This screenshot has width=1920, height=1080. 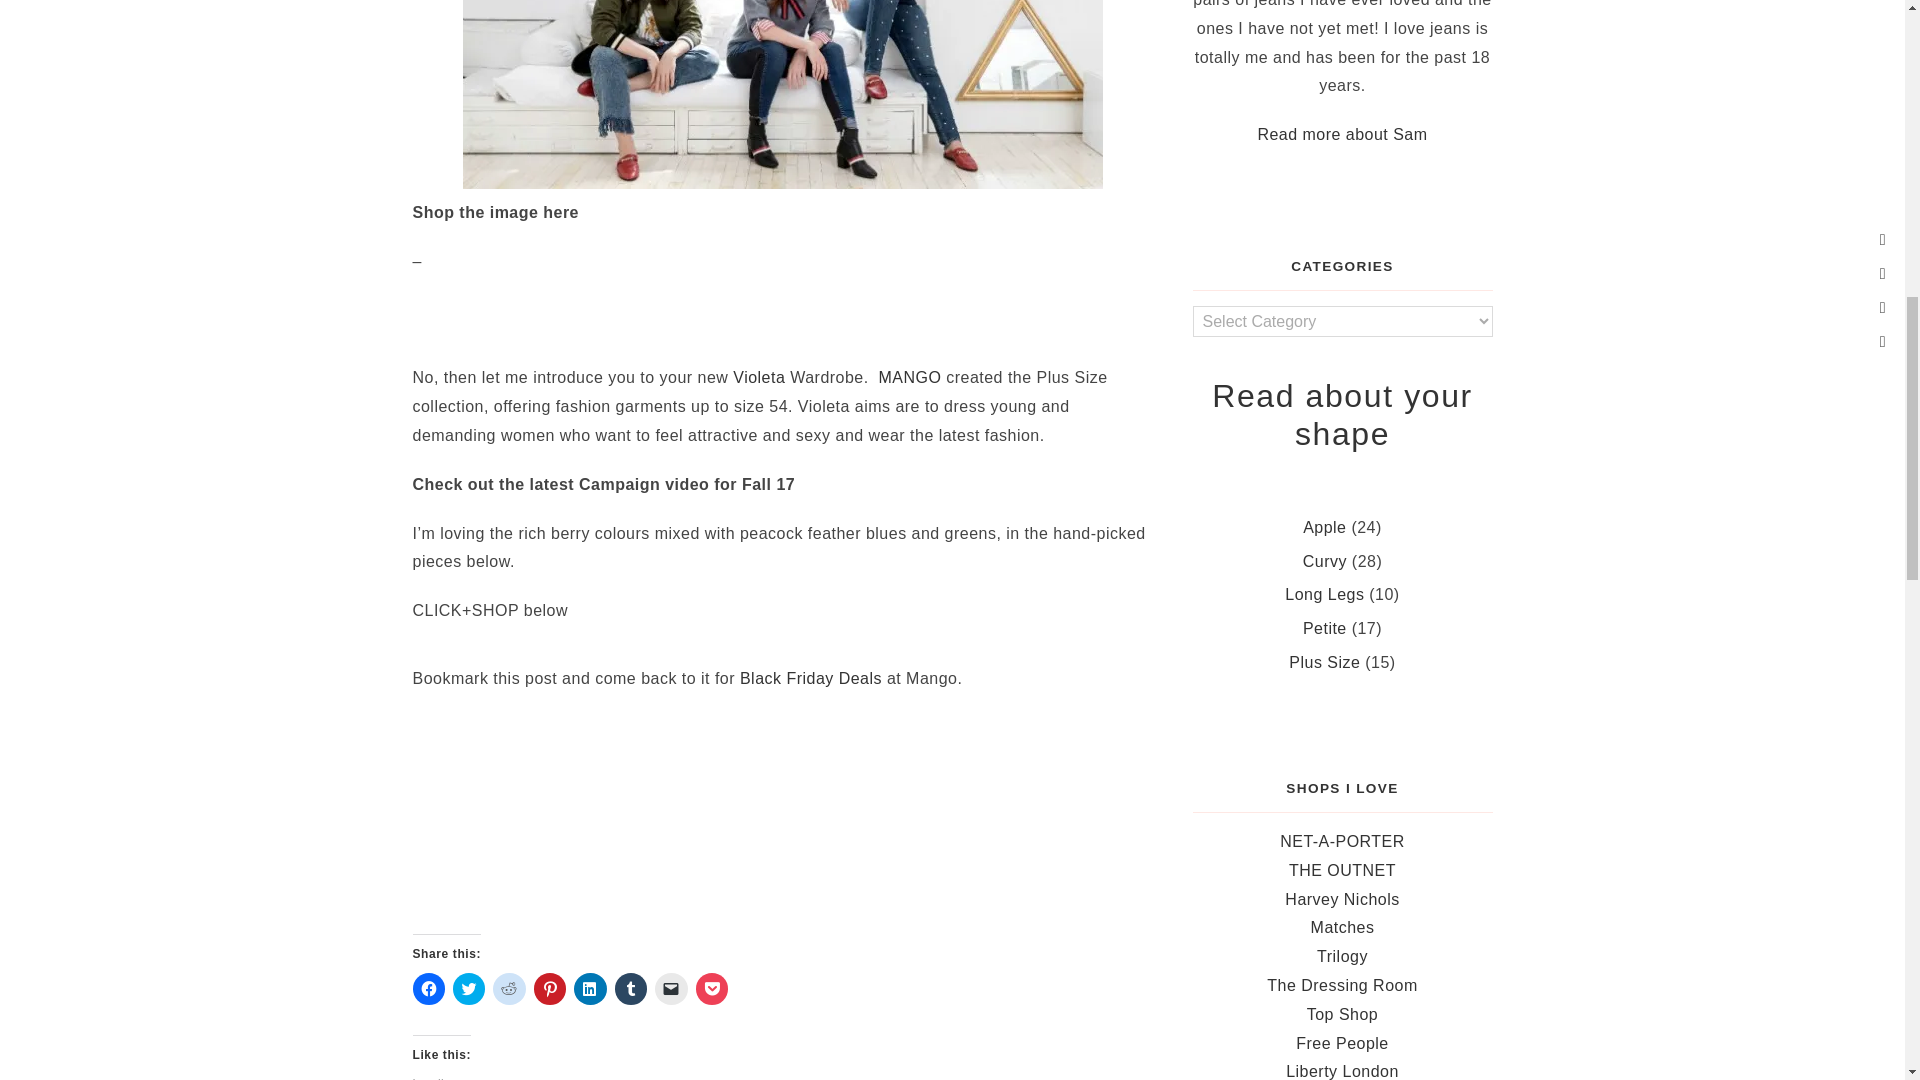 What do you see at coordinates (469, 989) in the screenshot?
I see `Click to share on Twitter` at bounding box center [469, 989].